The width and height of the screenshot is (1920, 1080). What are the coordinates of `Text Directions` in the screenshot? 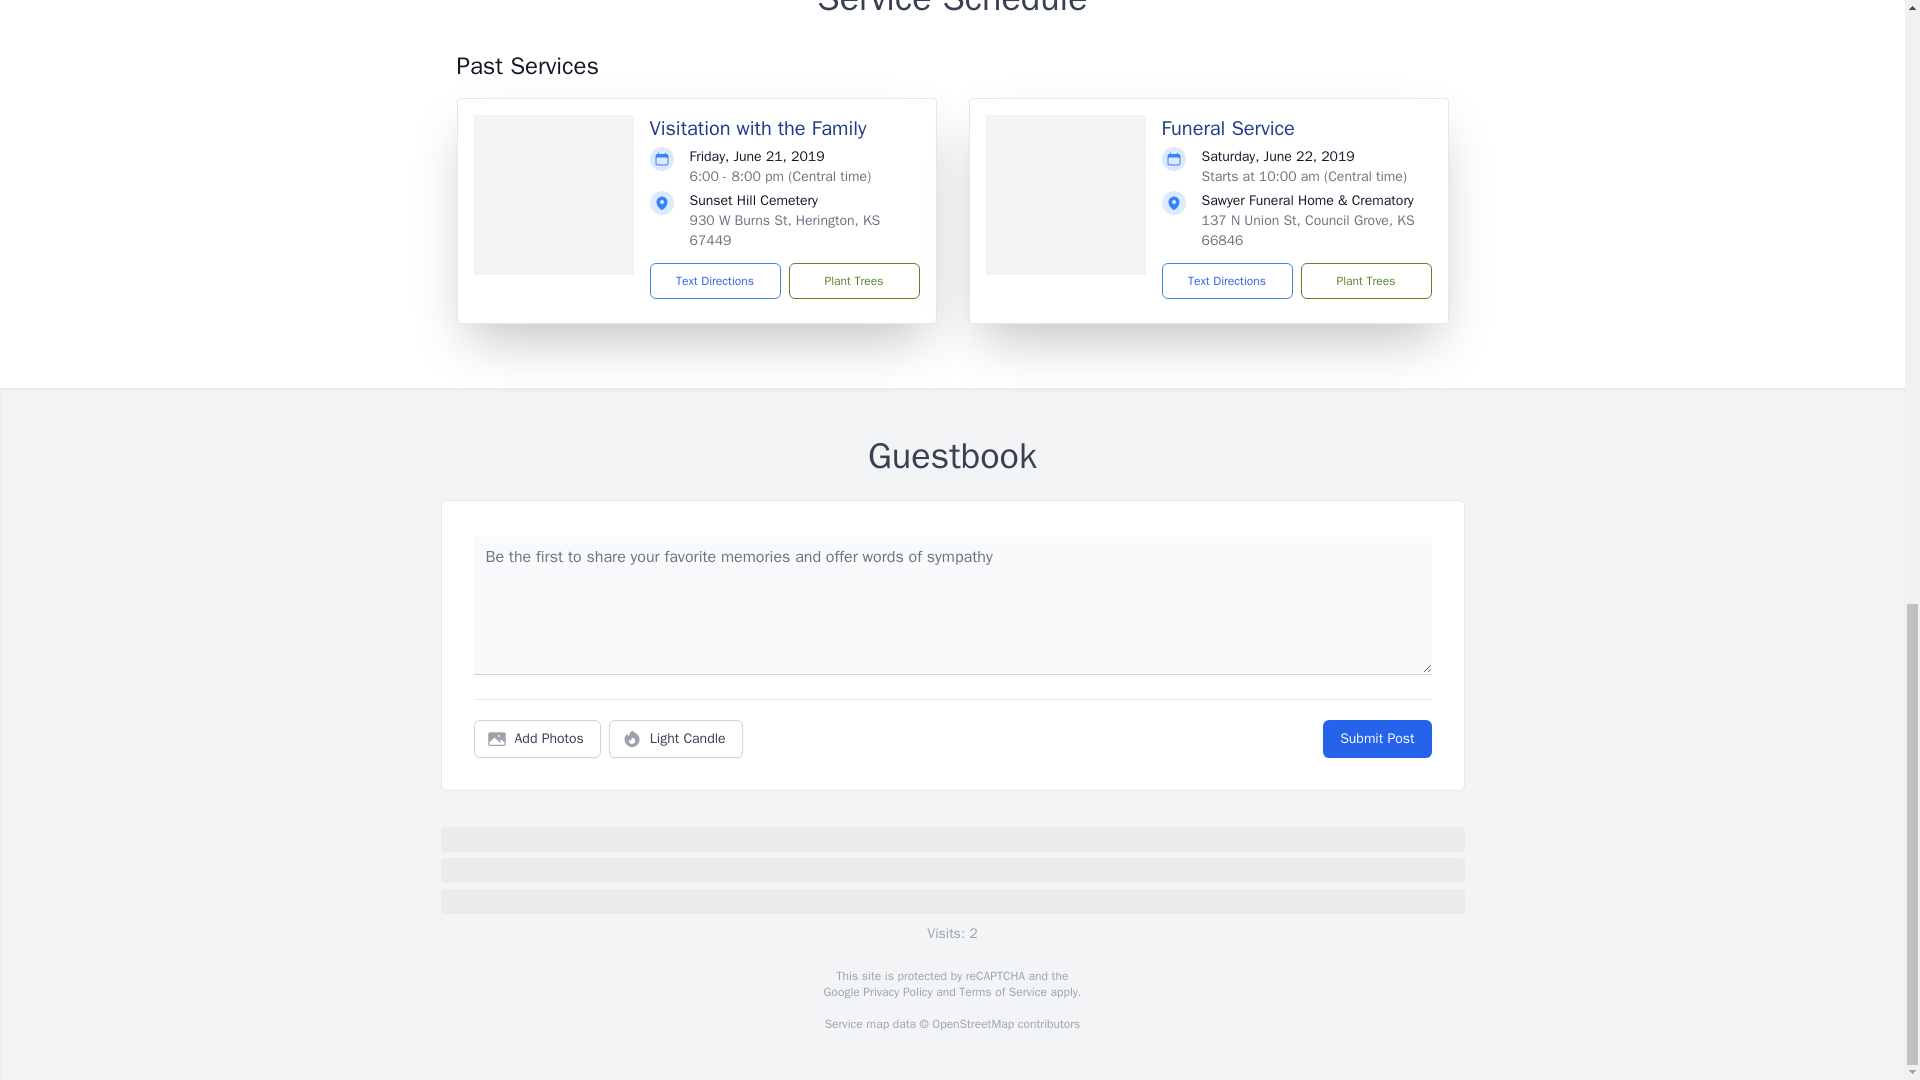 It's located at (1226, 281).